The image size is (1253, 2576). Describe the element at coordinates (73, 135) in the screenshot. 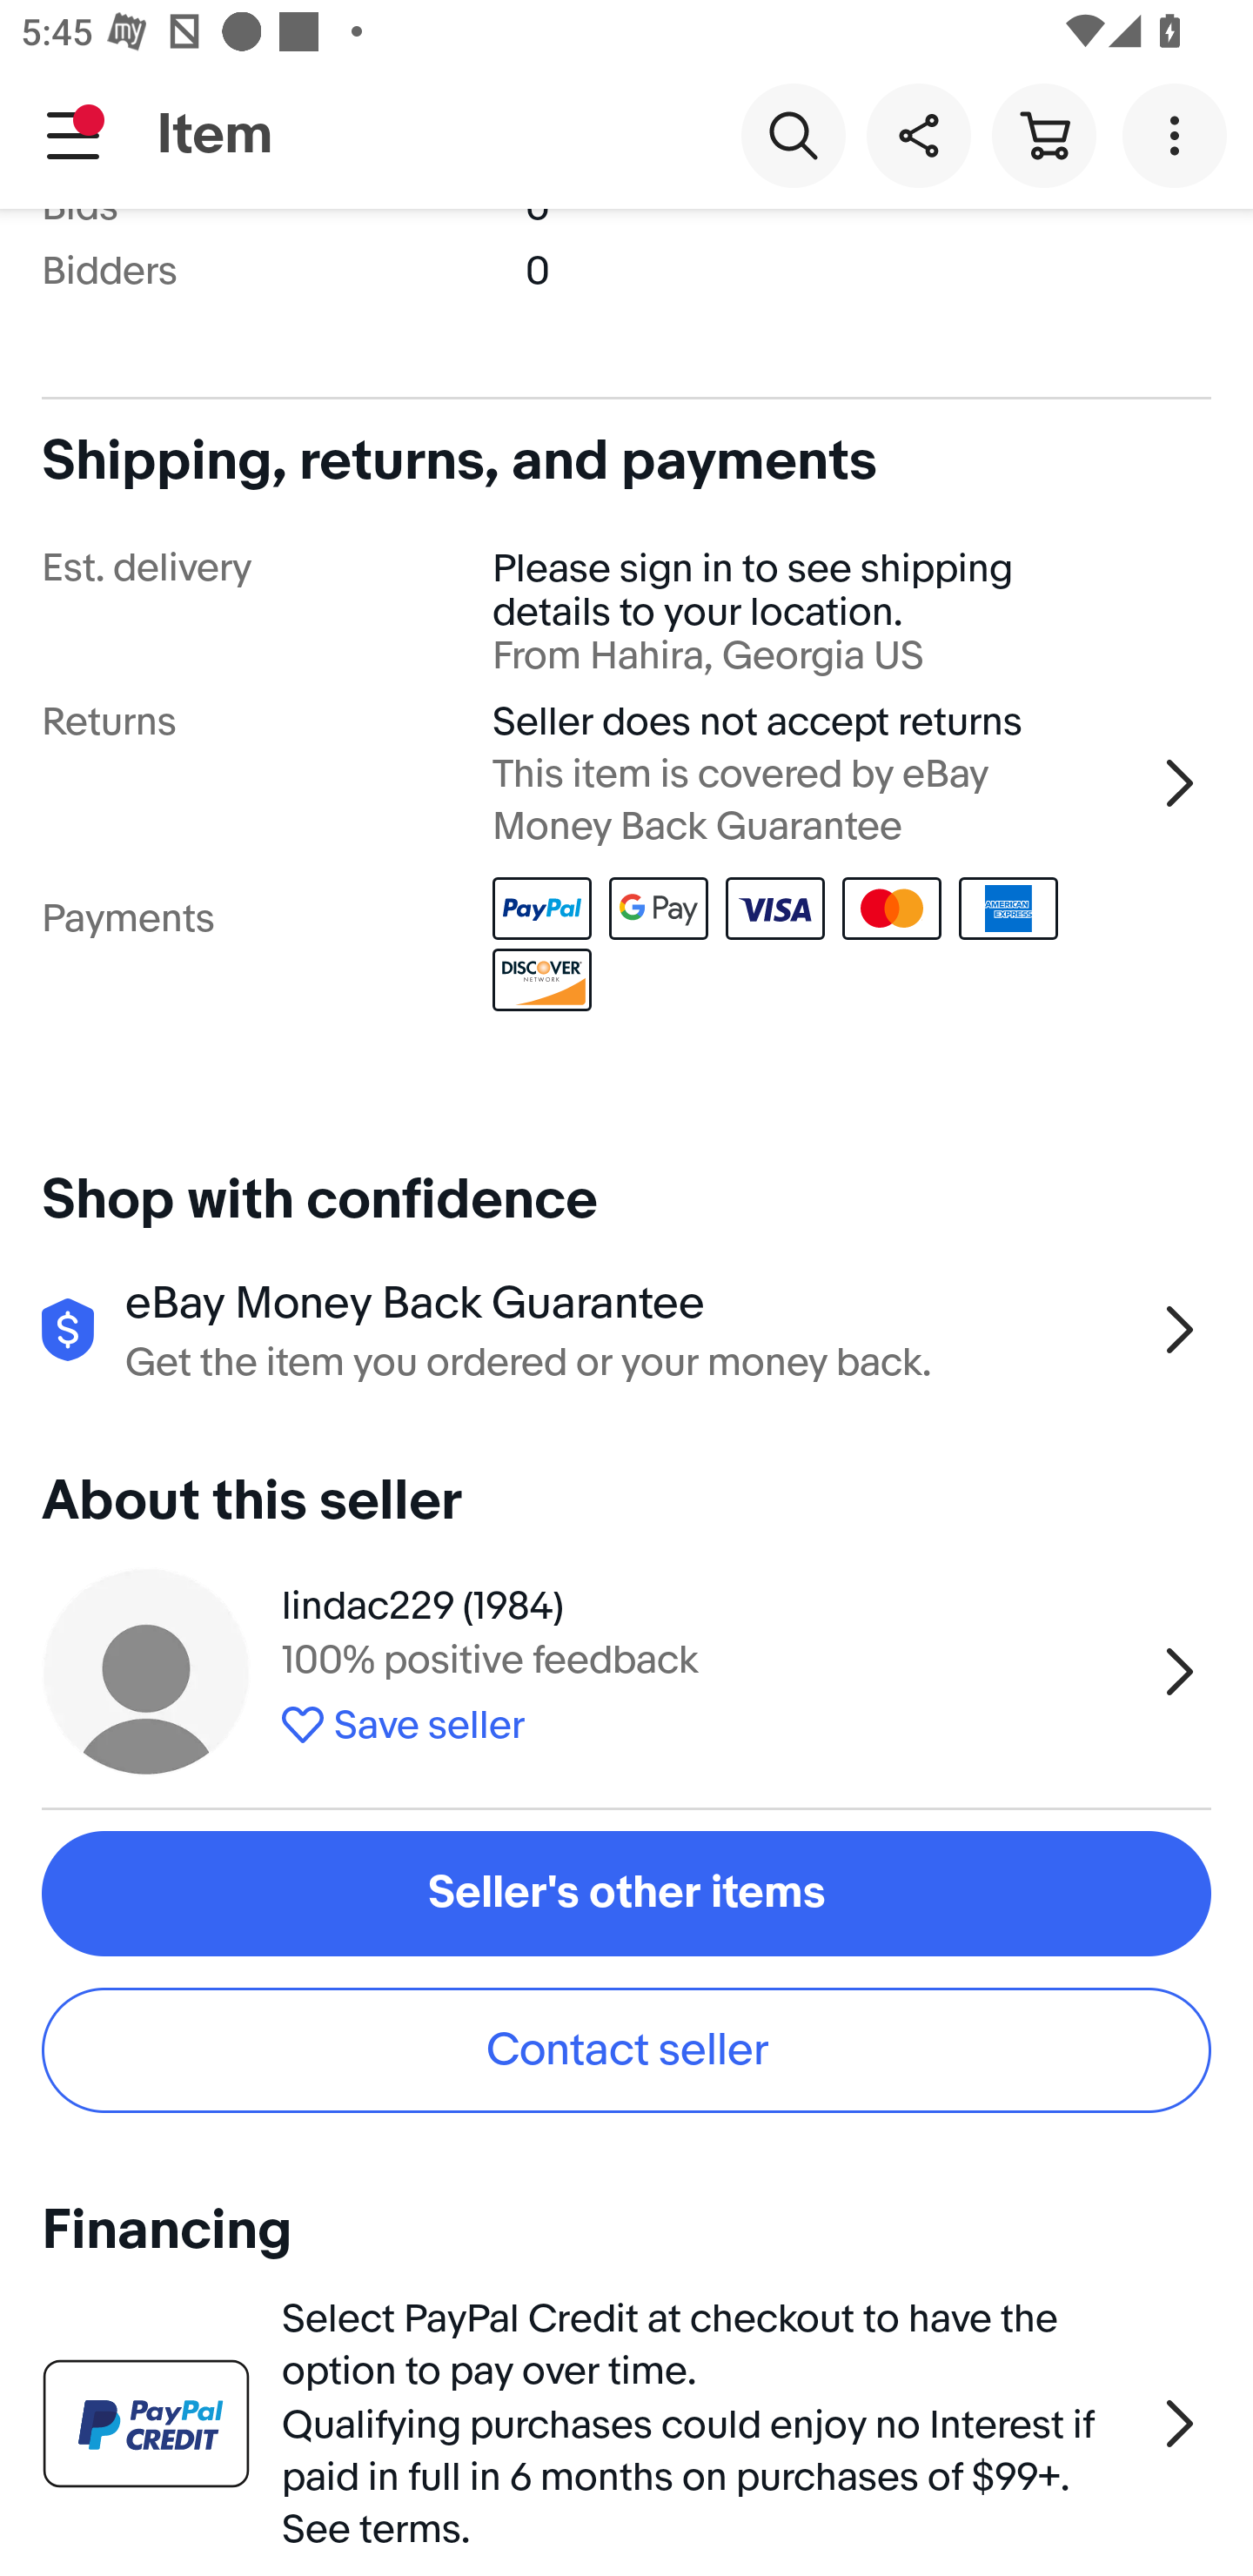

I see `Main navigation, notification is pending, open` at that location.